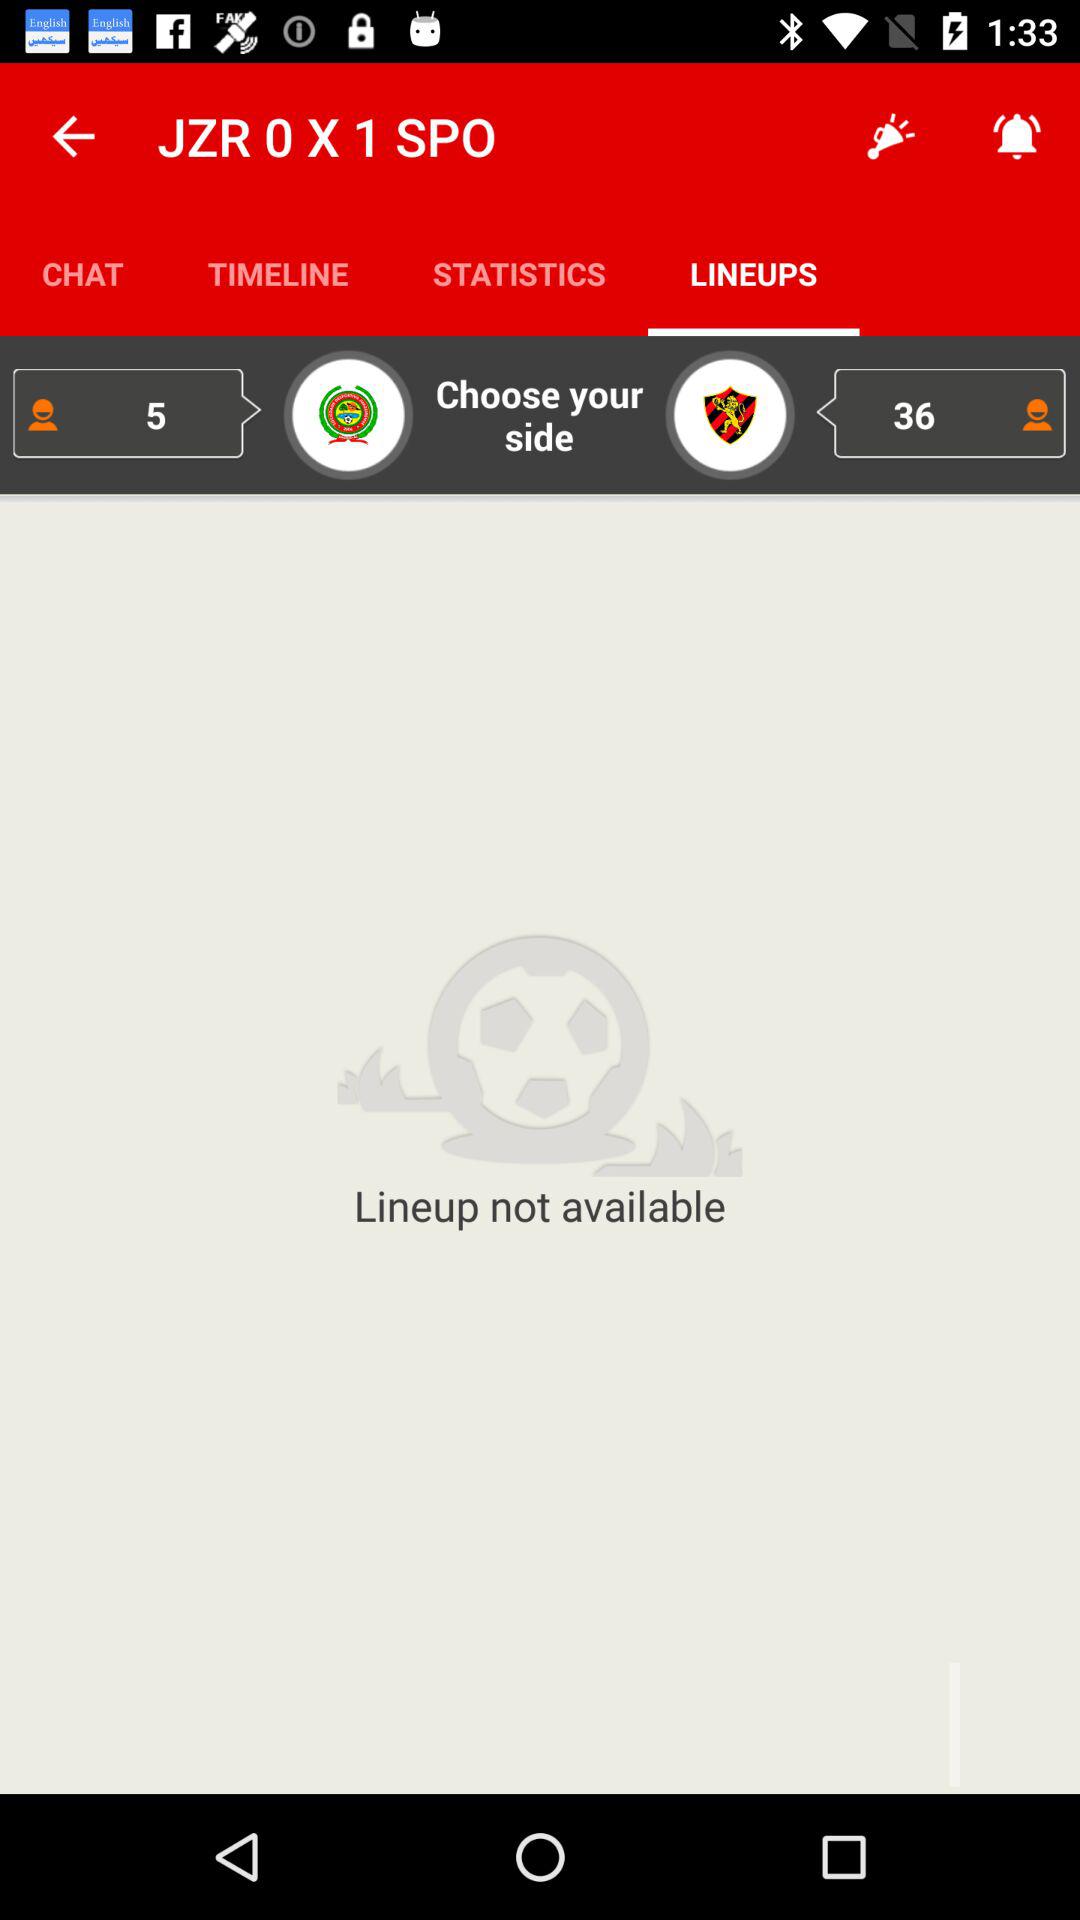 The width and height of the screenshot is (1080, 1920). I want to click on turn on the icon next to the statistics icon, so click(890, 136).